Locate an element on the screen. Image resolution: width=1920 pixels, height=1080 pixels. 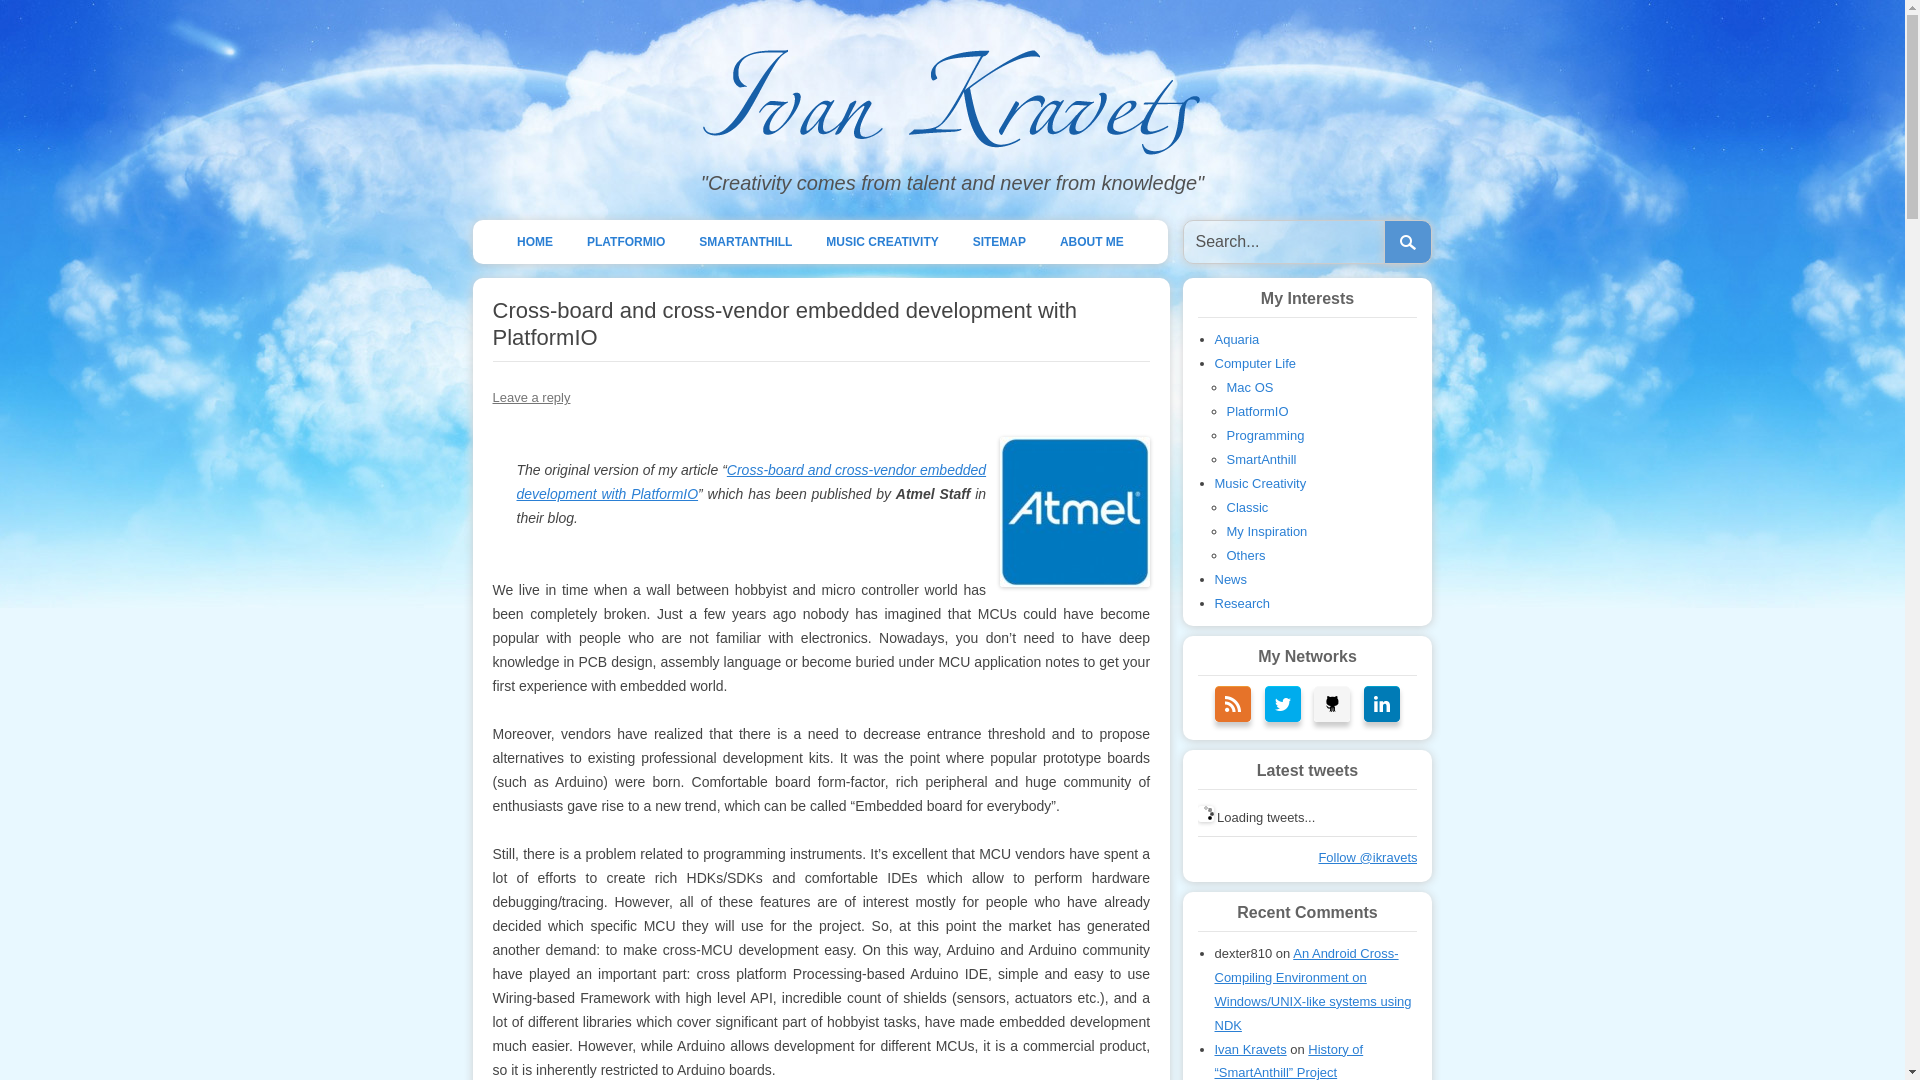
MUSIC CREATIVITY is located at coordinates (882, 242).